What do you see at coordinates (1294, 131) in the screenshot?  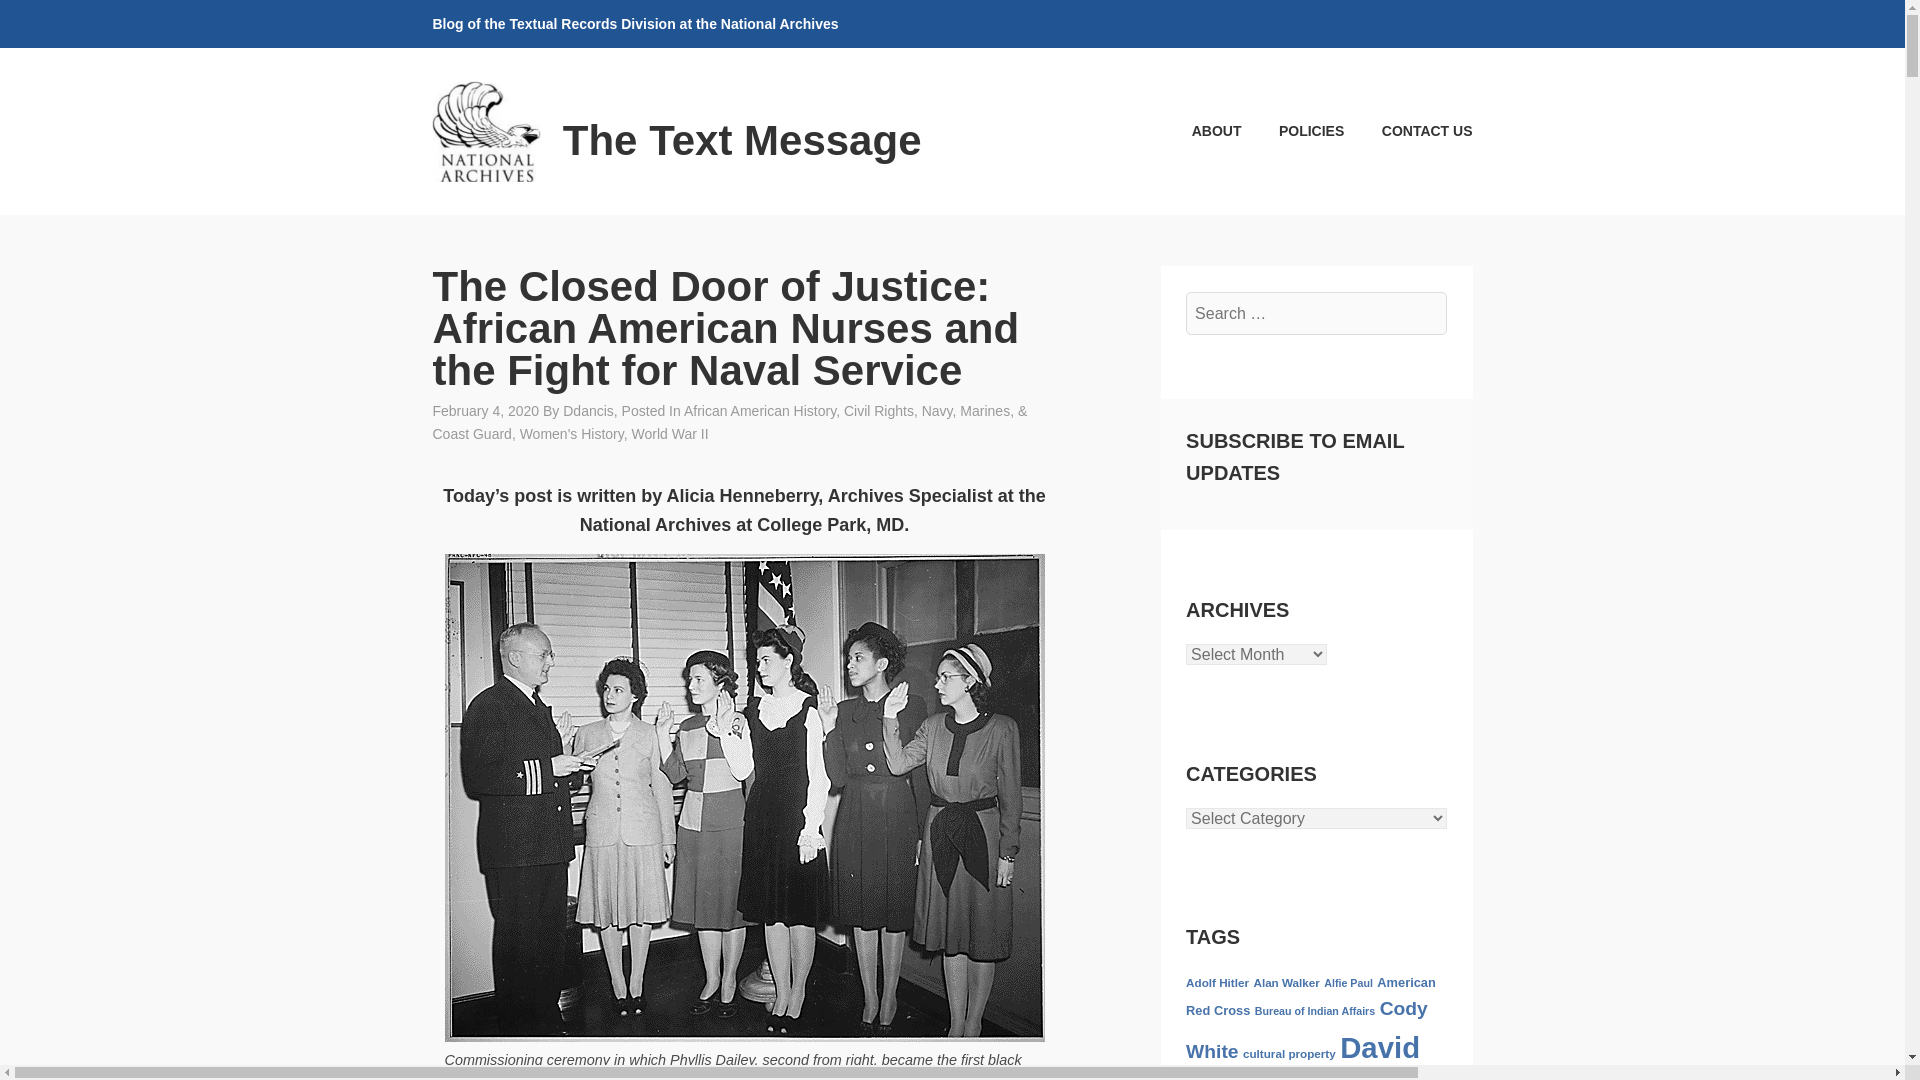 I see `POLICIES` at bounding box center [1294, 131].